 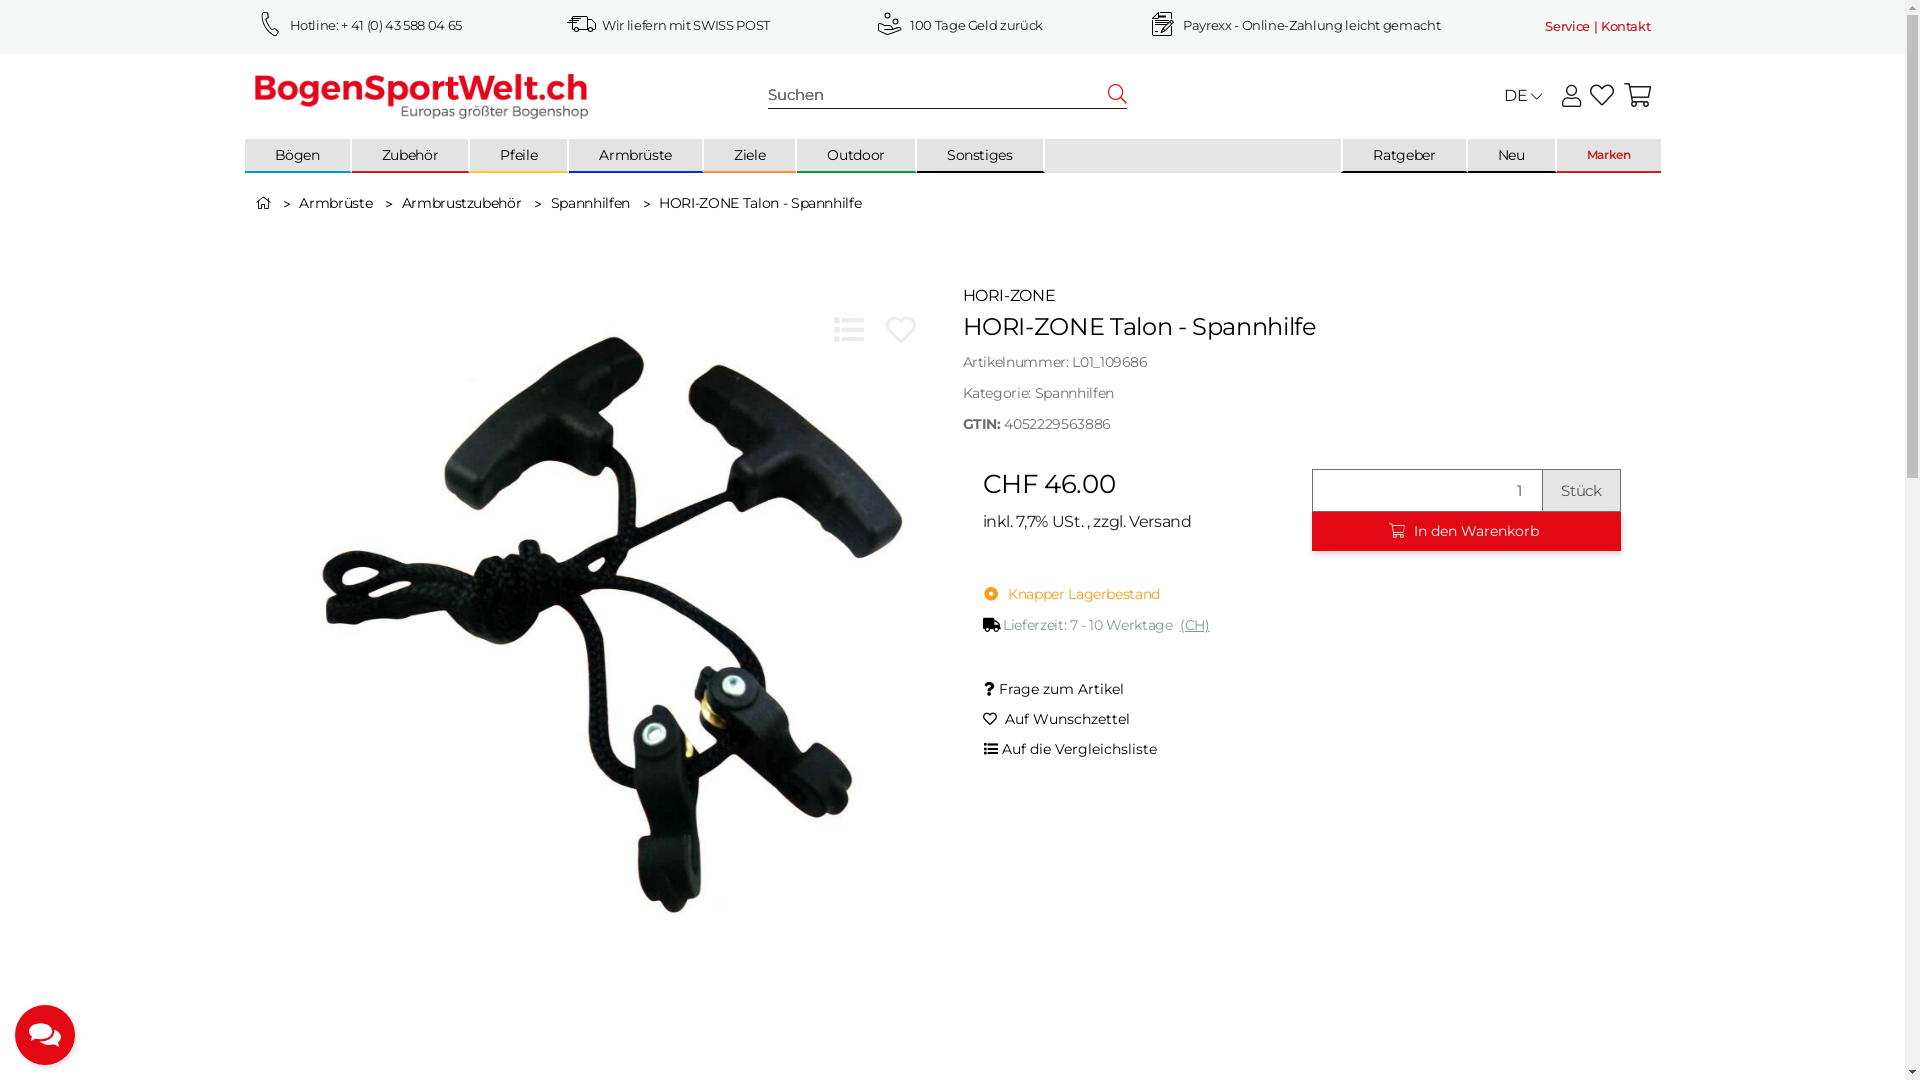 I want to click on Spannhilfen, so click(x=1074, y=393).